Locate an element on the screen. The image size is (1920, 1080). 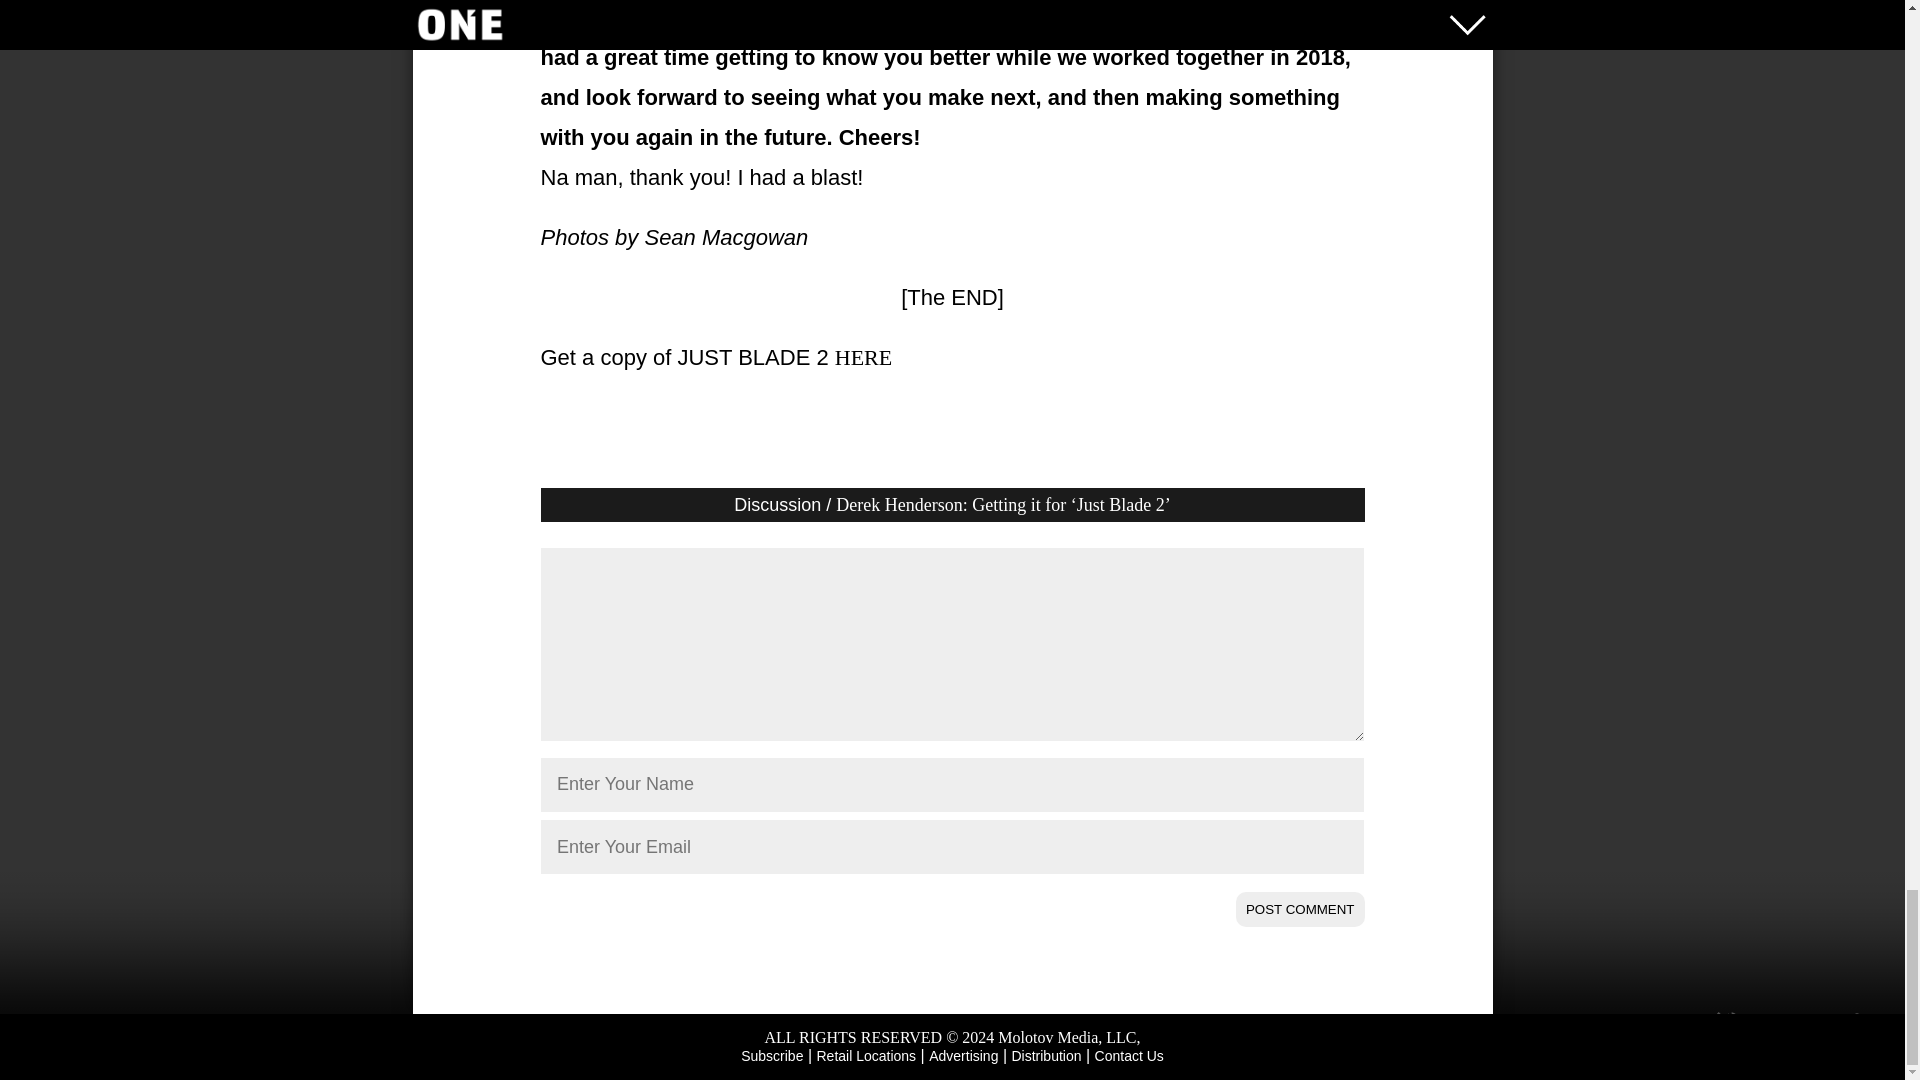
Subscribe is located at coordinates (772, 1055).